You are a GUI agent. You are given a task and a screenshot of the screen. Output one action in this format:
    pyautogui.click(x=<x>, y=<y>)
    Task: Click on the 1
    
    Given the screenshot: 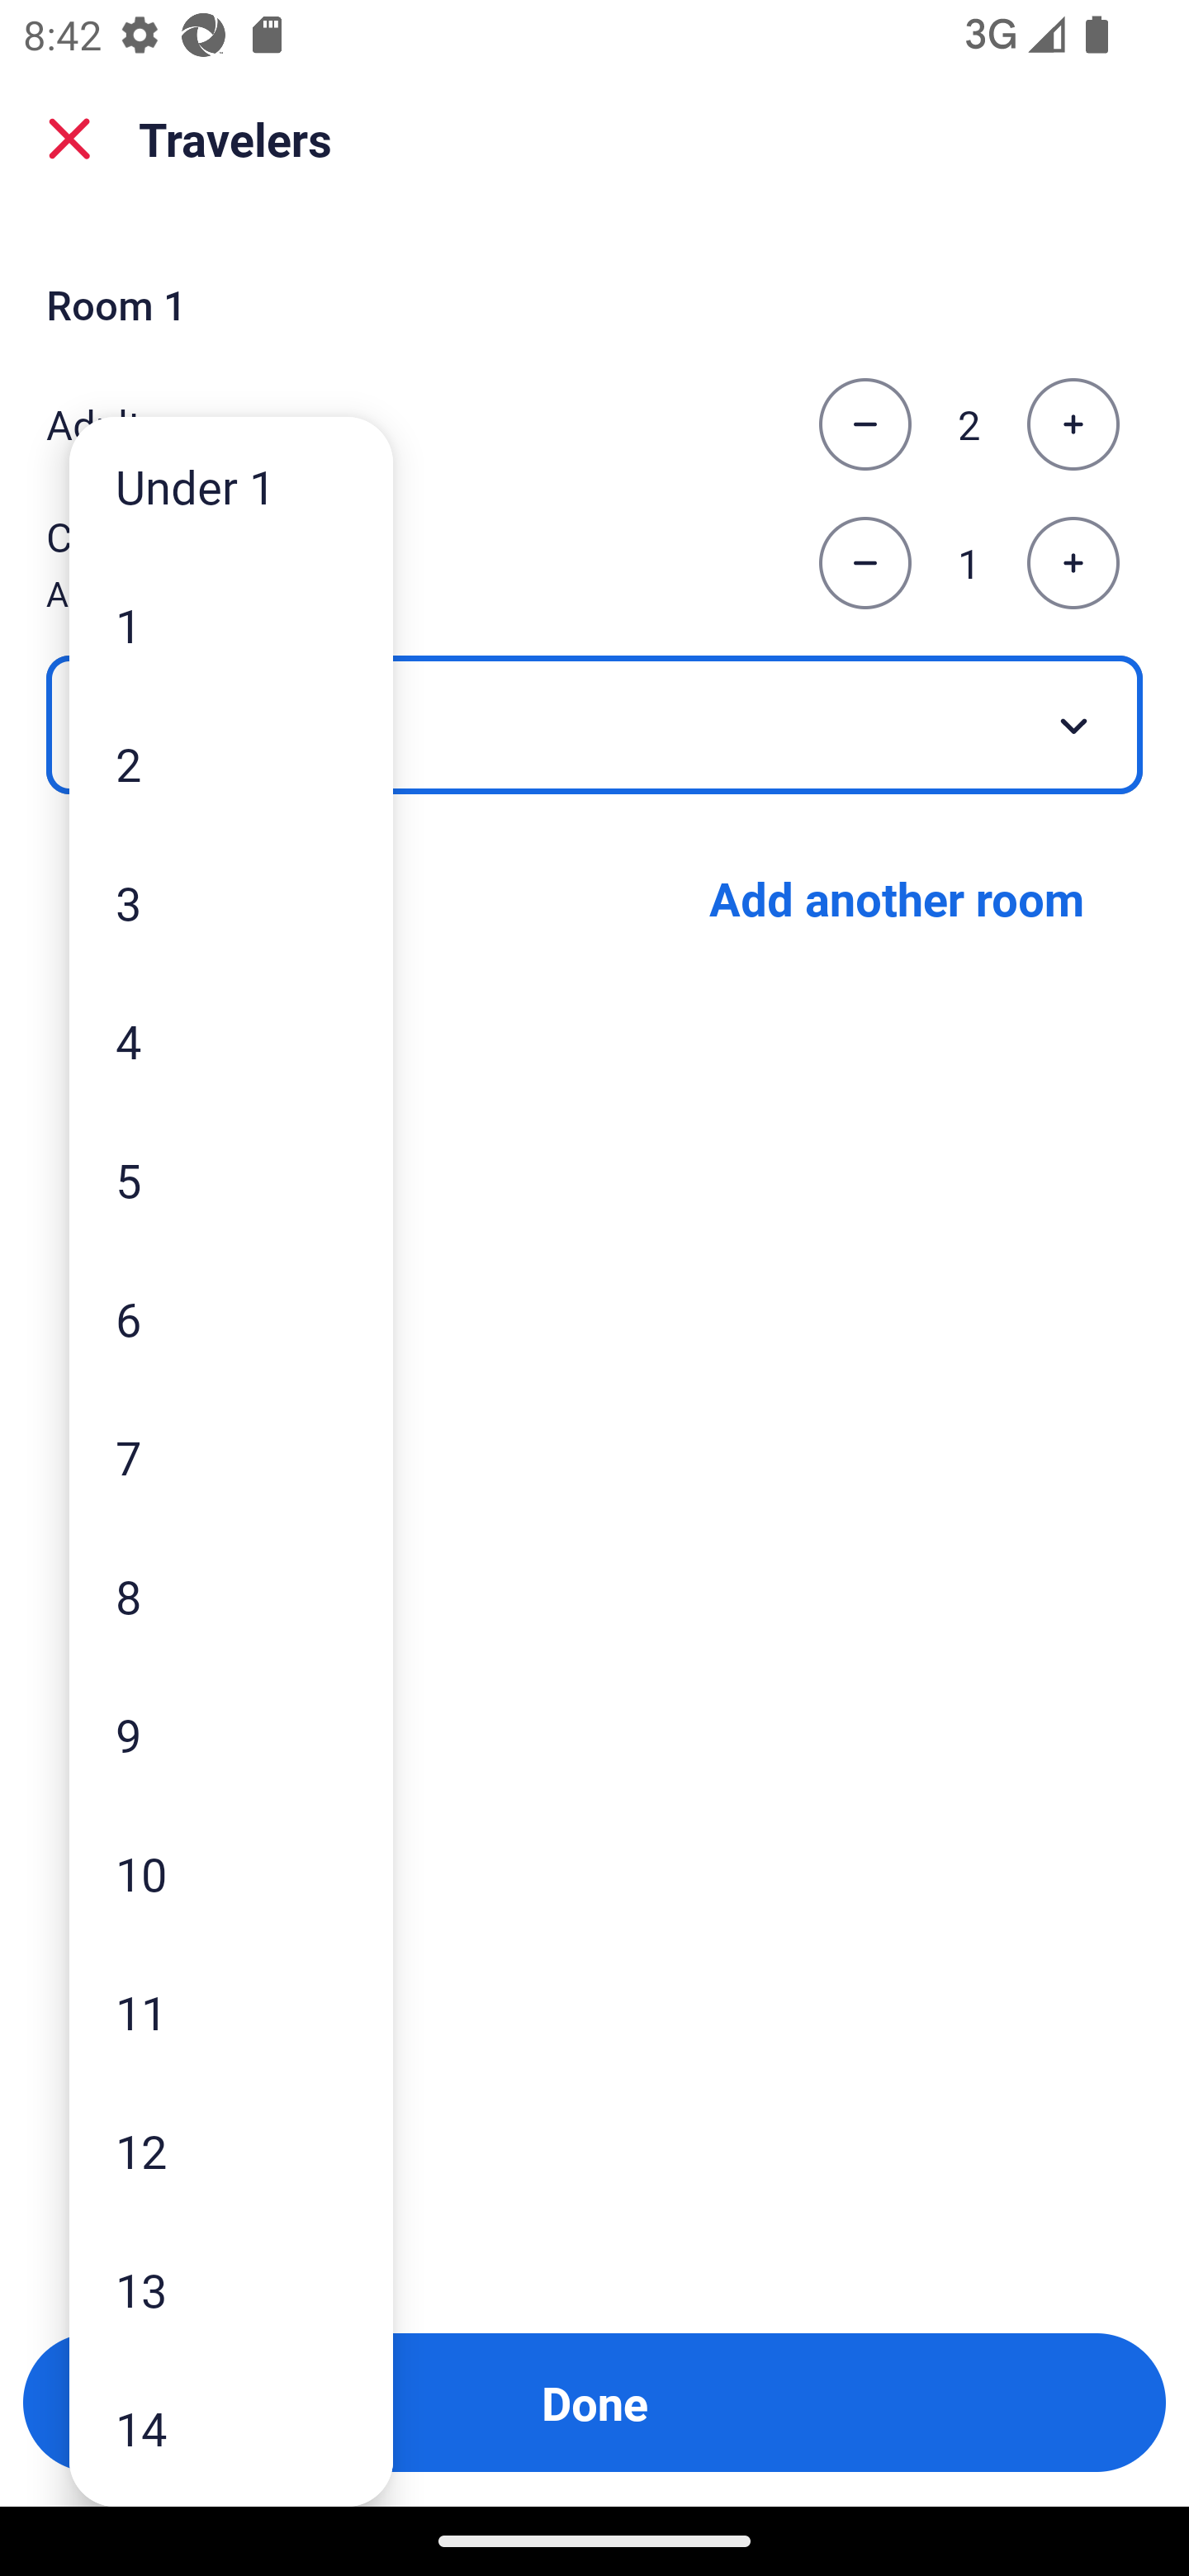 What is the action you would take?
    pyautogui.click(x=231, y=626)
    